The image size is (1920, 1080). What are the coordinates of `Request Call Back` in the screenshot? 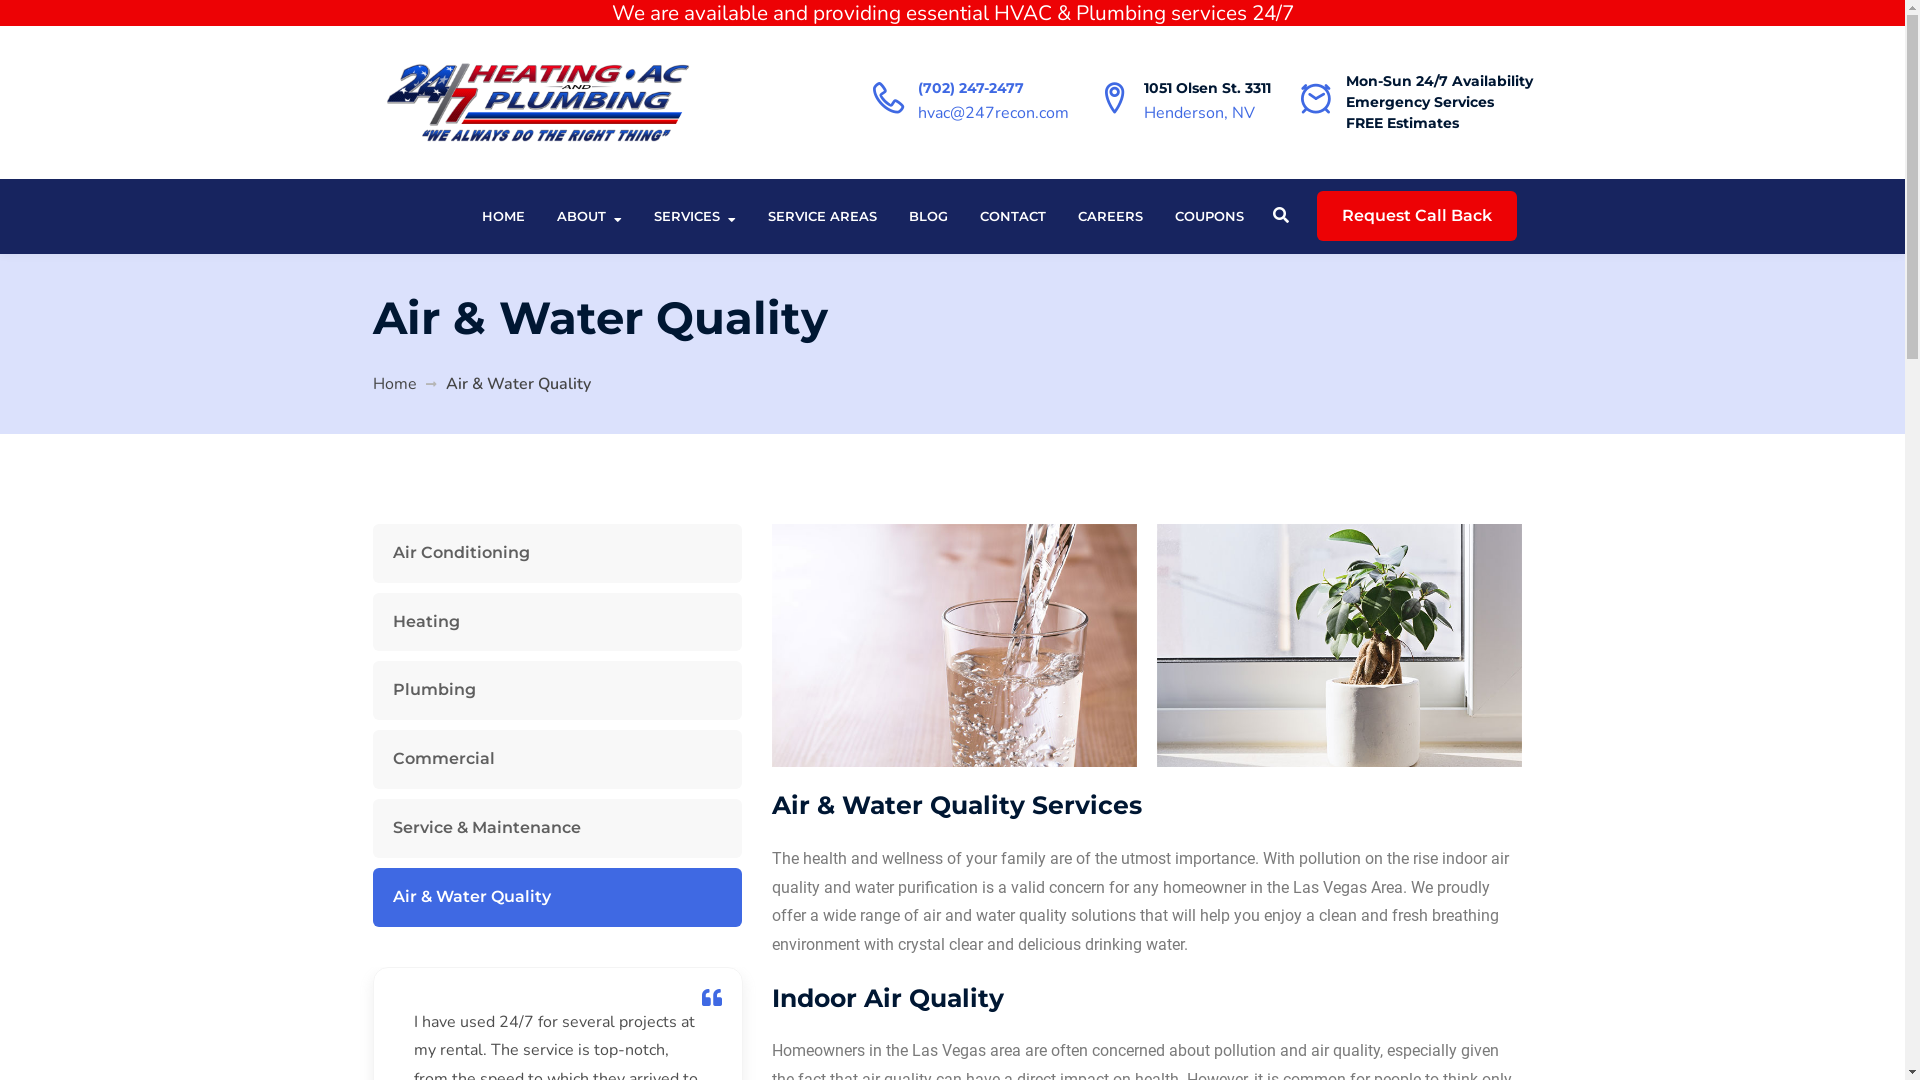 It's located at (1416, 216).